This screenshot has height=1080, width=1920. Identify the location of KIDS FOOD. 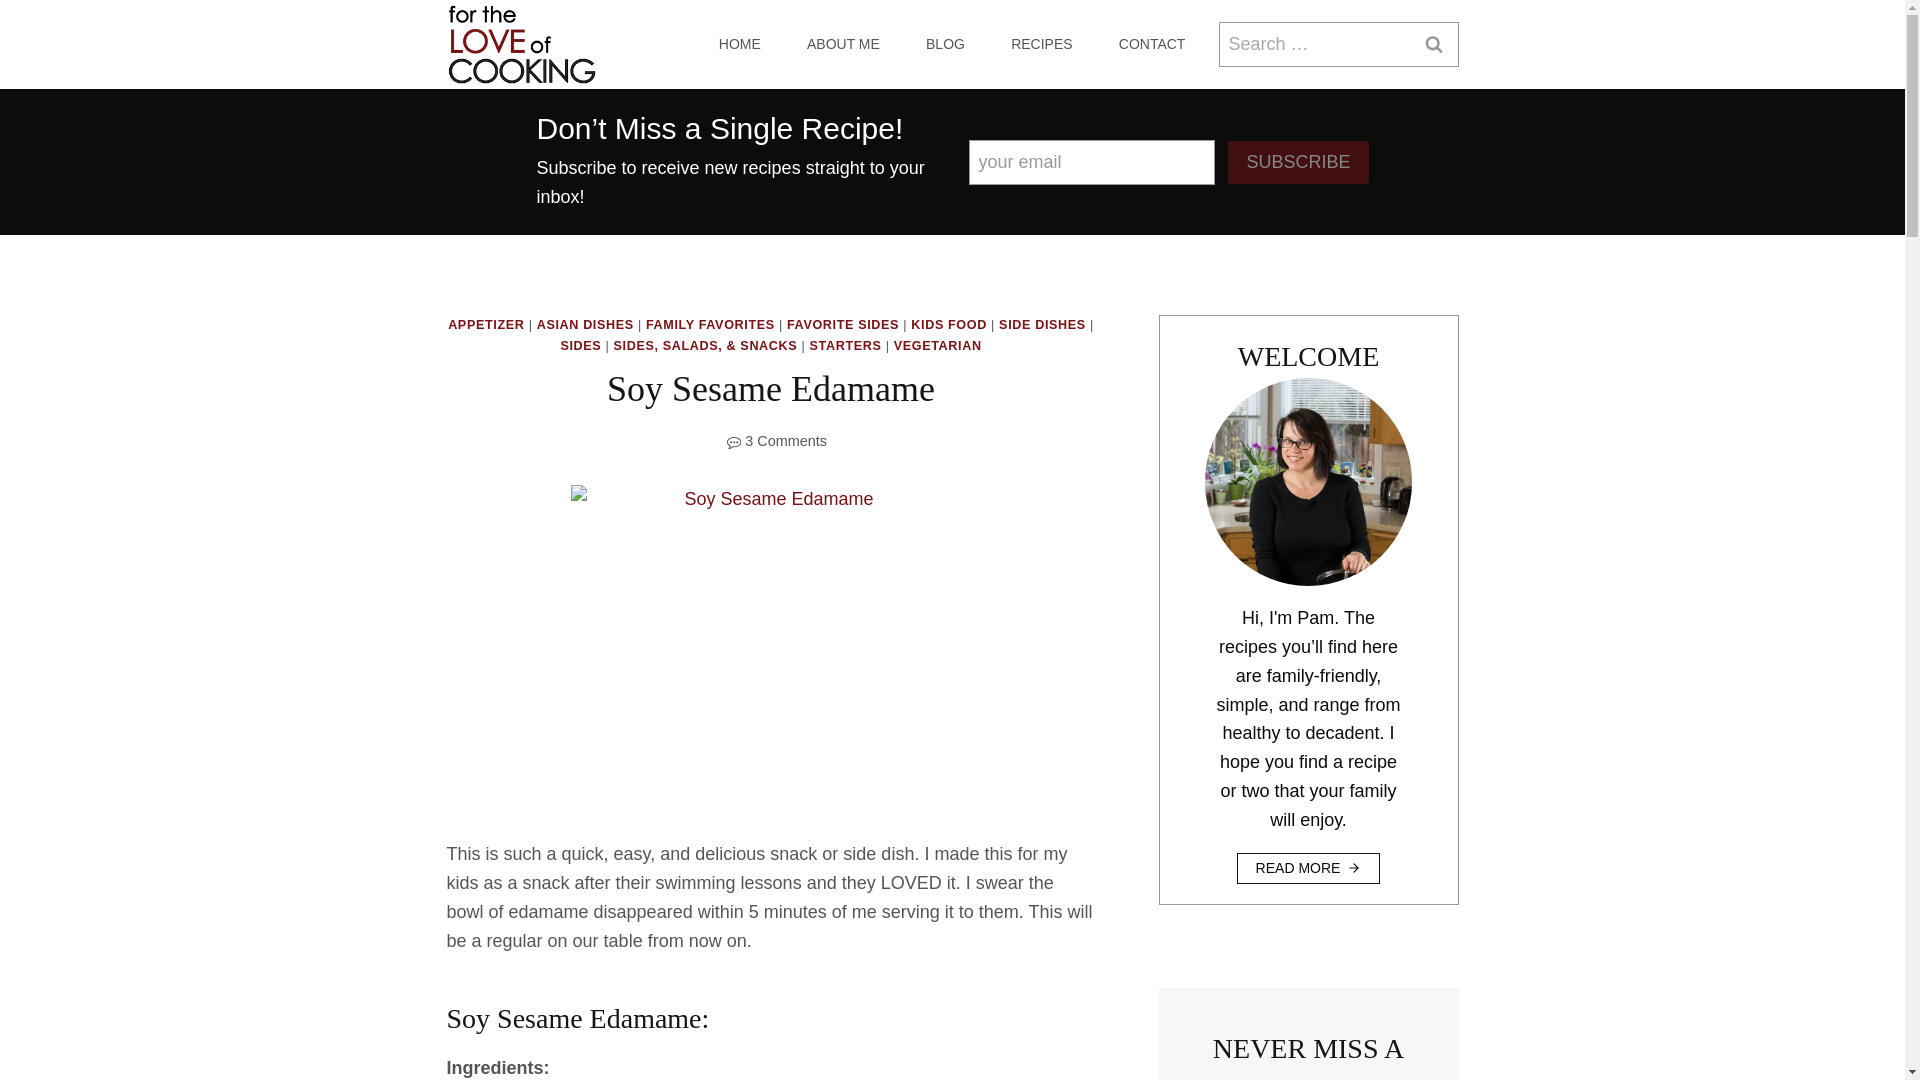
(948, 324).